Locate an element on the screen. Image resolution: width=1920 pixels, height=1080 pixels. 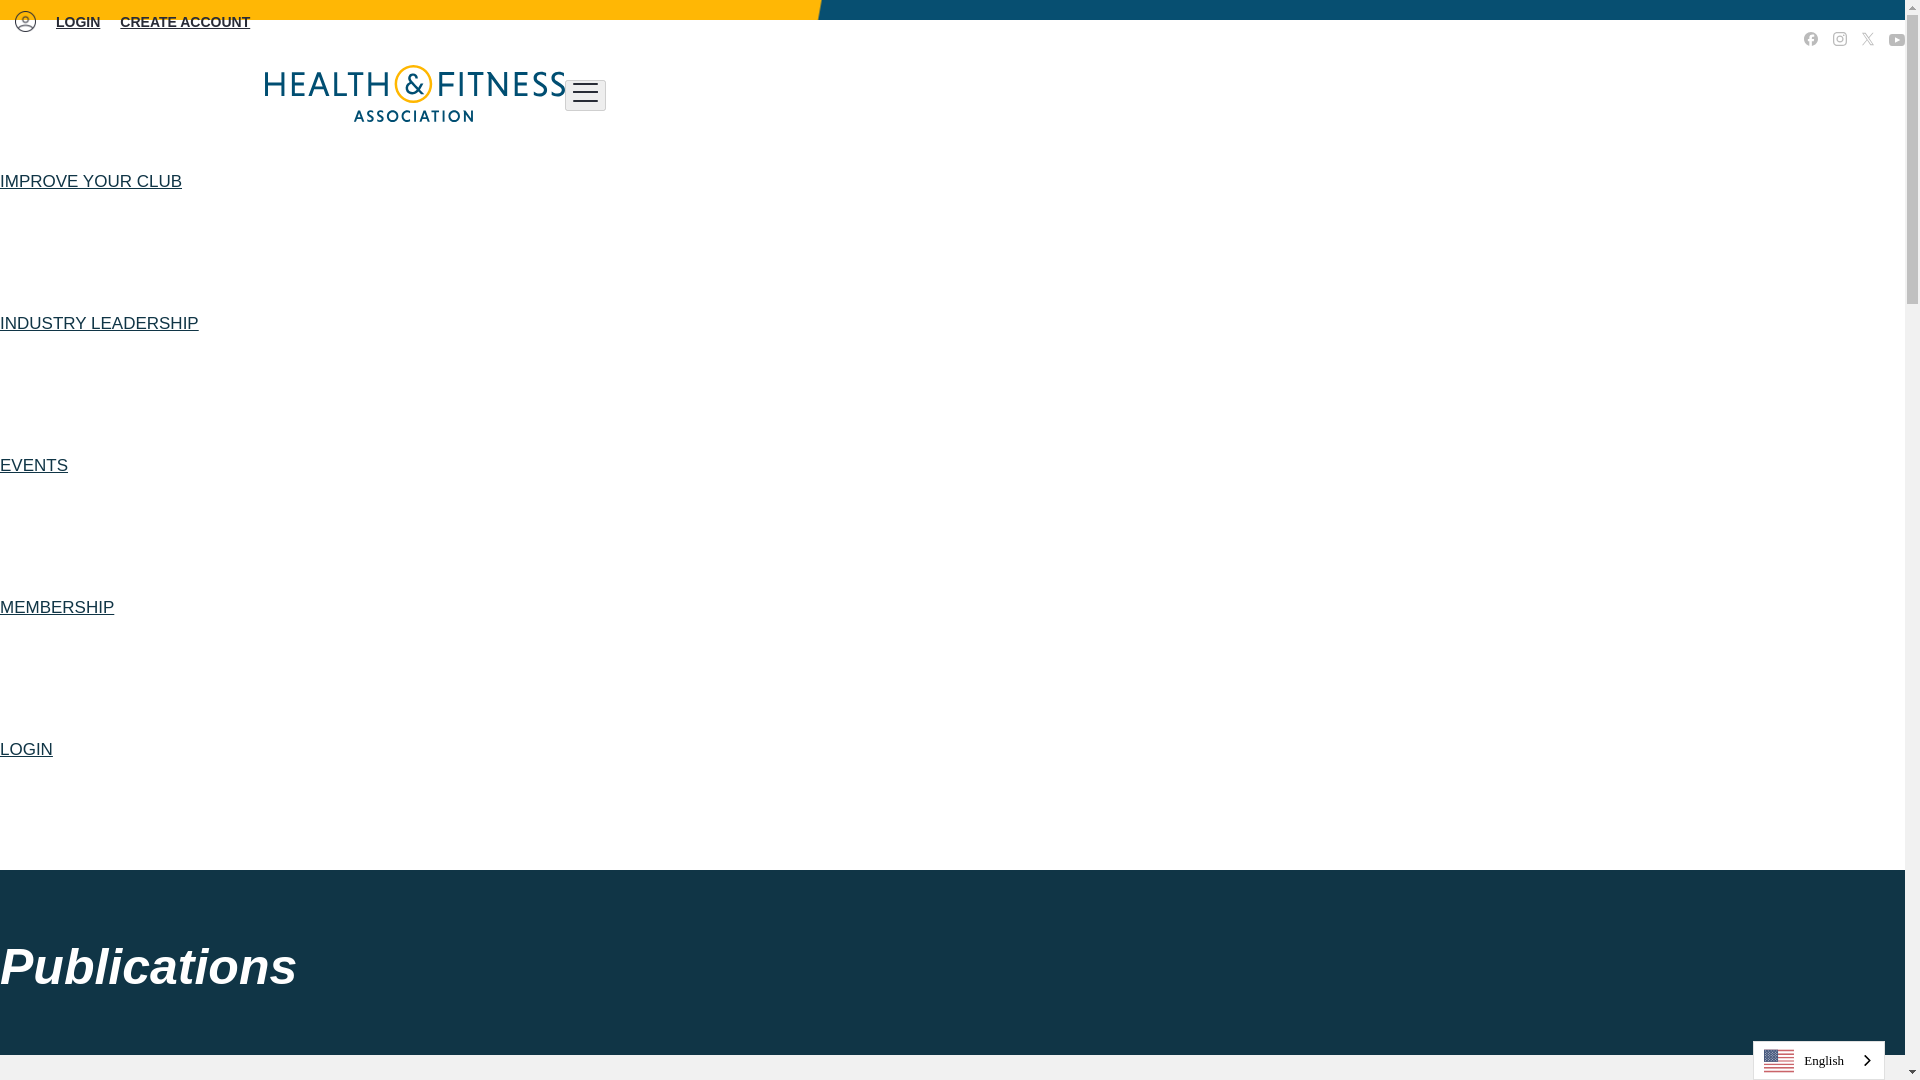
SEARCH is located at coordinates (1595, 40).